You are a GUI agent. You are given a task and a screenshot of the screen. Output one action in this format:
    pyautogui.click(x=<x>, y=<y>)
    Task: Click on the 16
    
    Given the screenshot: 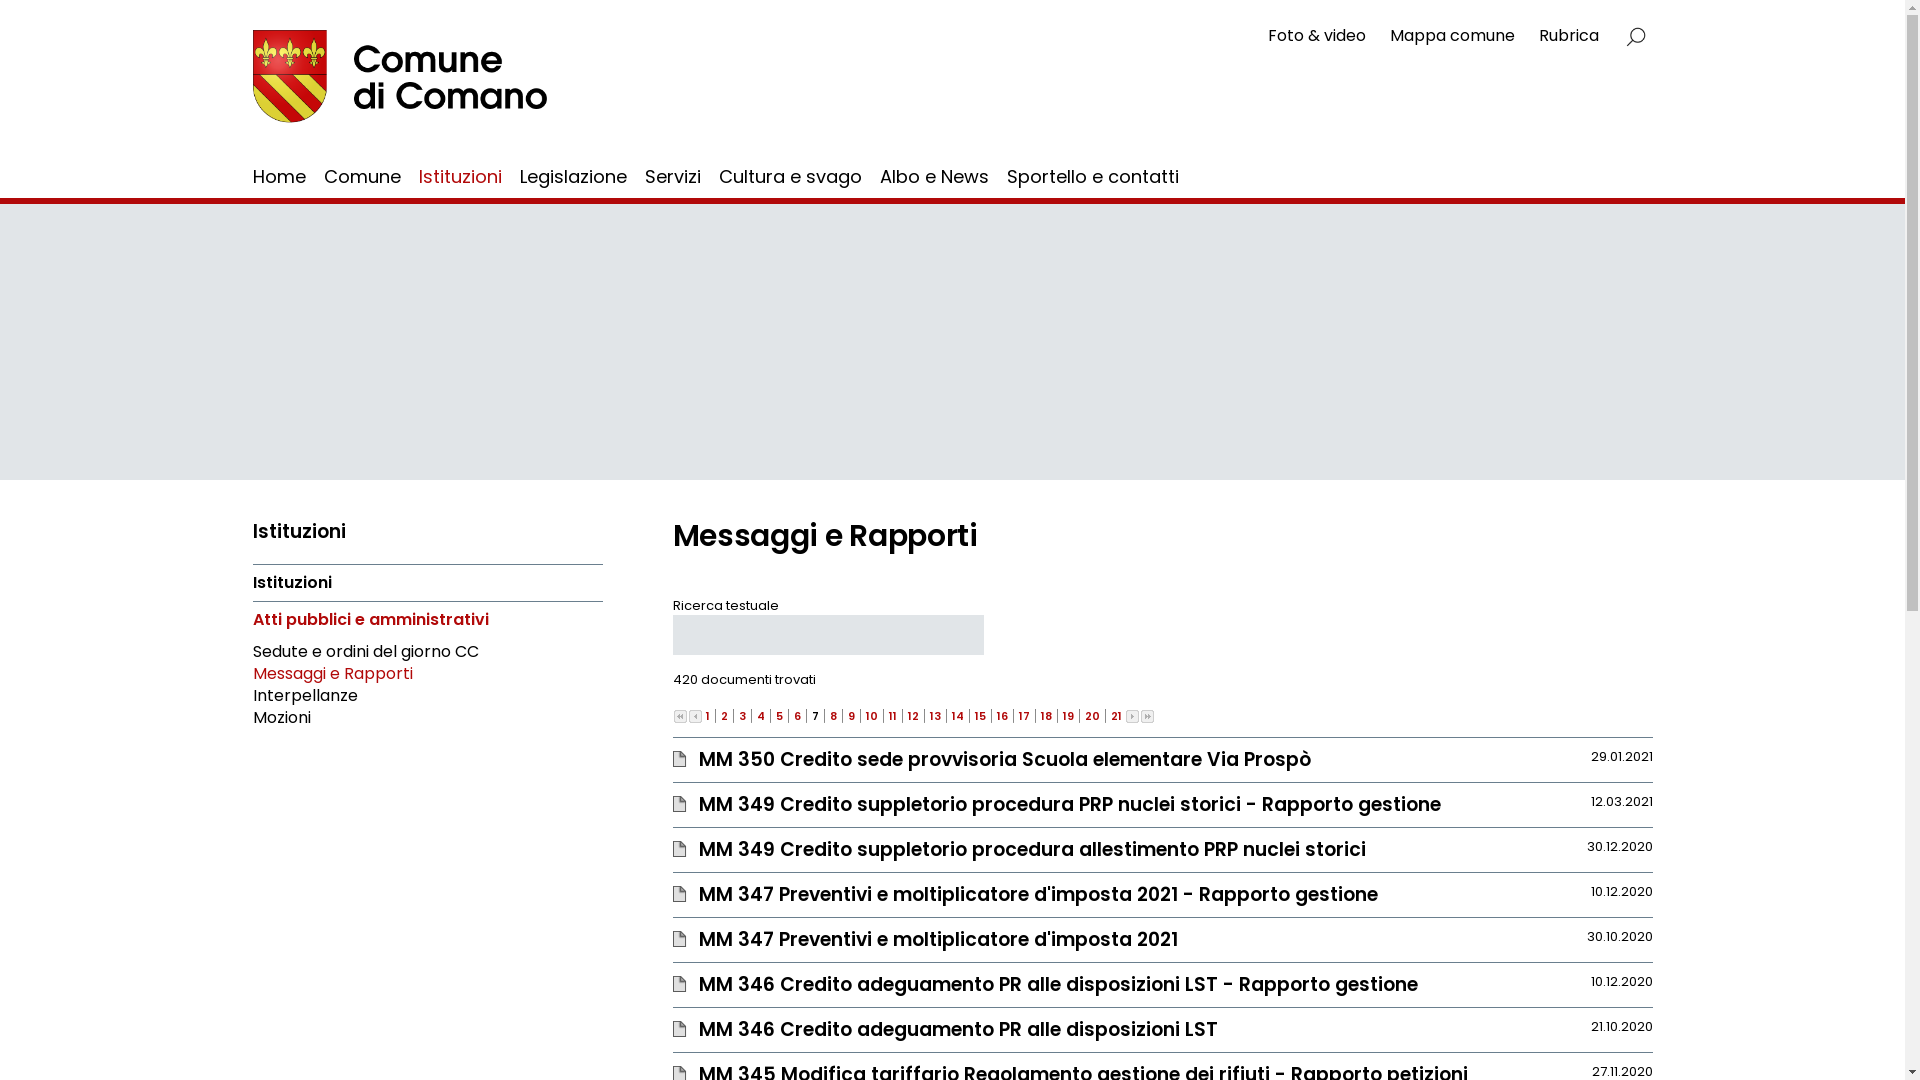 What is the action you would take?
    pyautogui.click(x=1002, y=716)
    